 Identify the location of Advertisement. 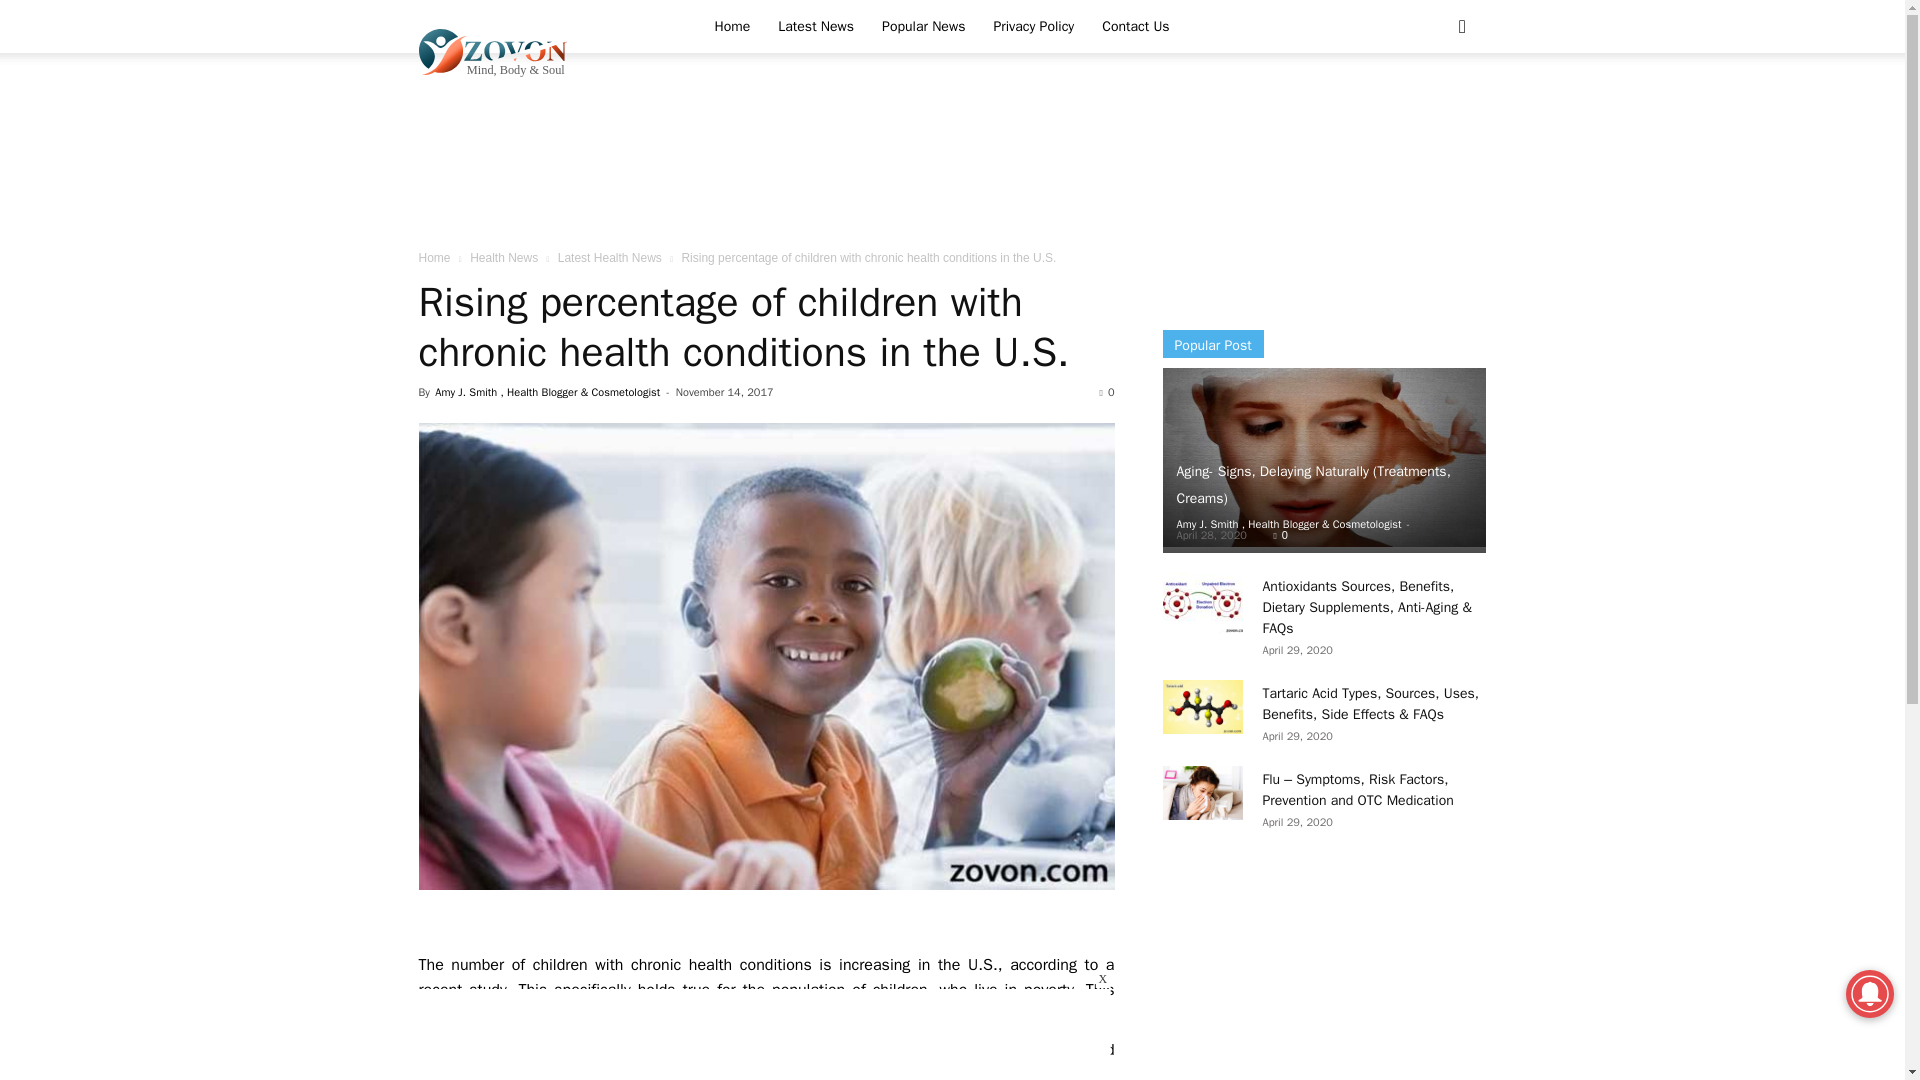
(744, 1034).